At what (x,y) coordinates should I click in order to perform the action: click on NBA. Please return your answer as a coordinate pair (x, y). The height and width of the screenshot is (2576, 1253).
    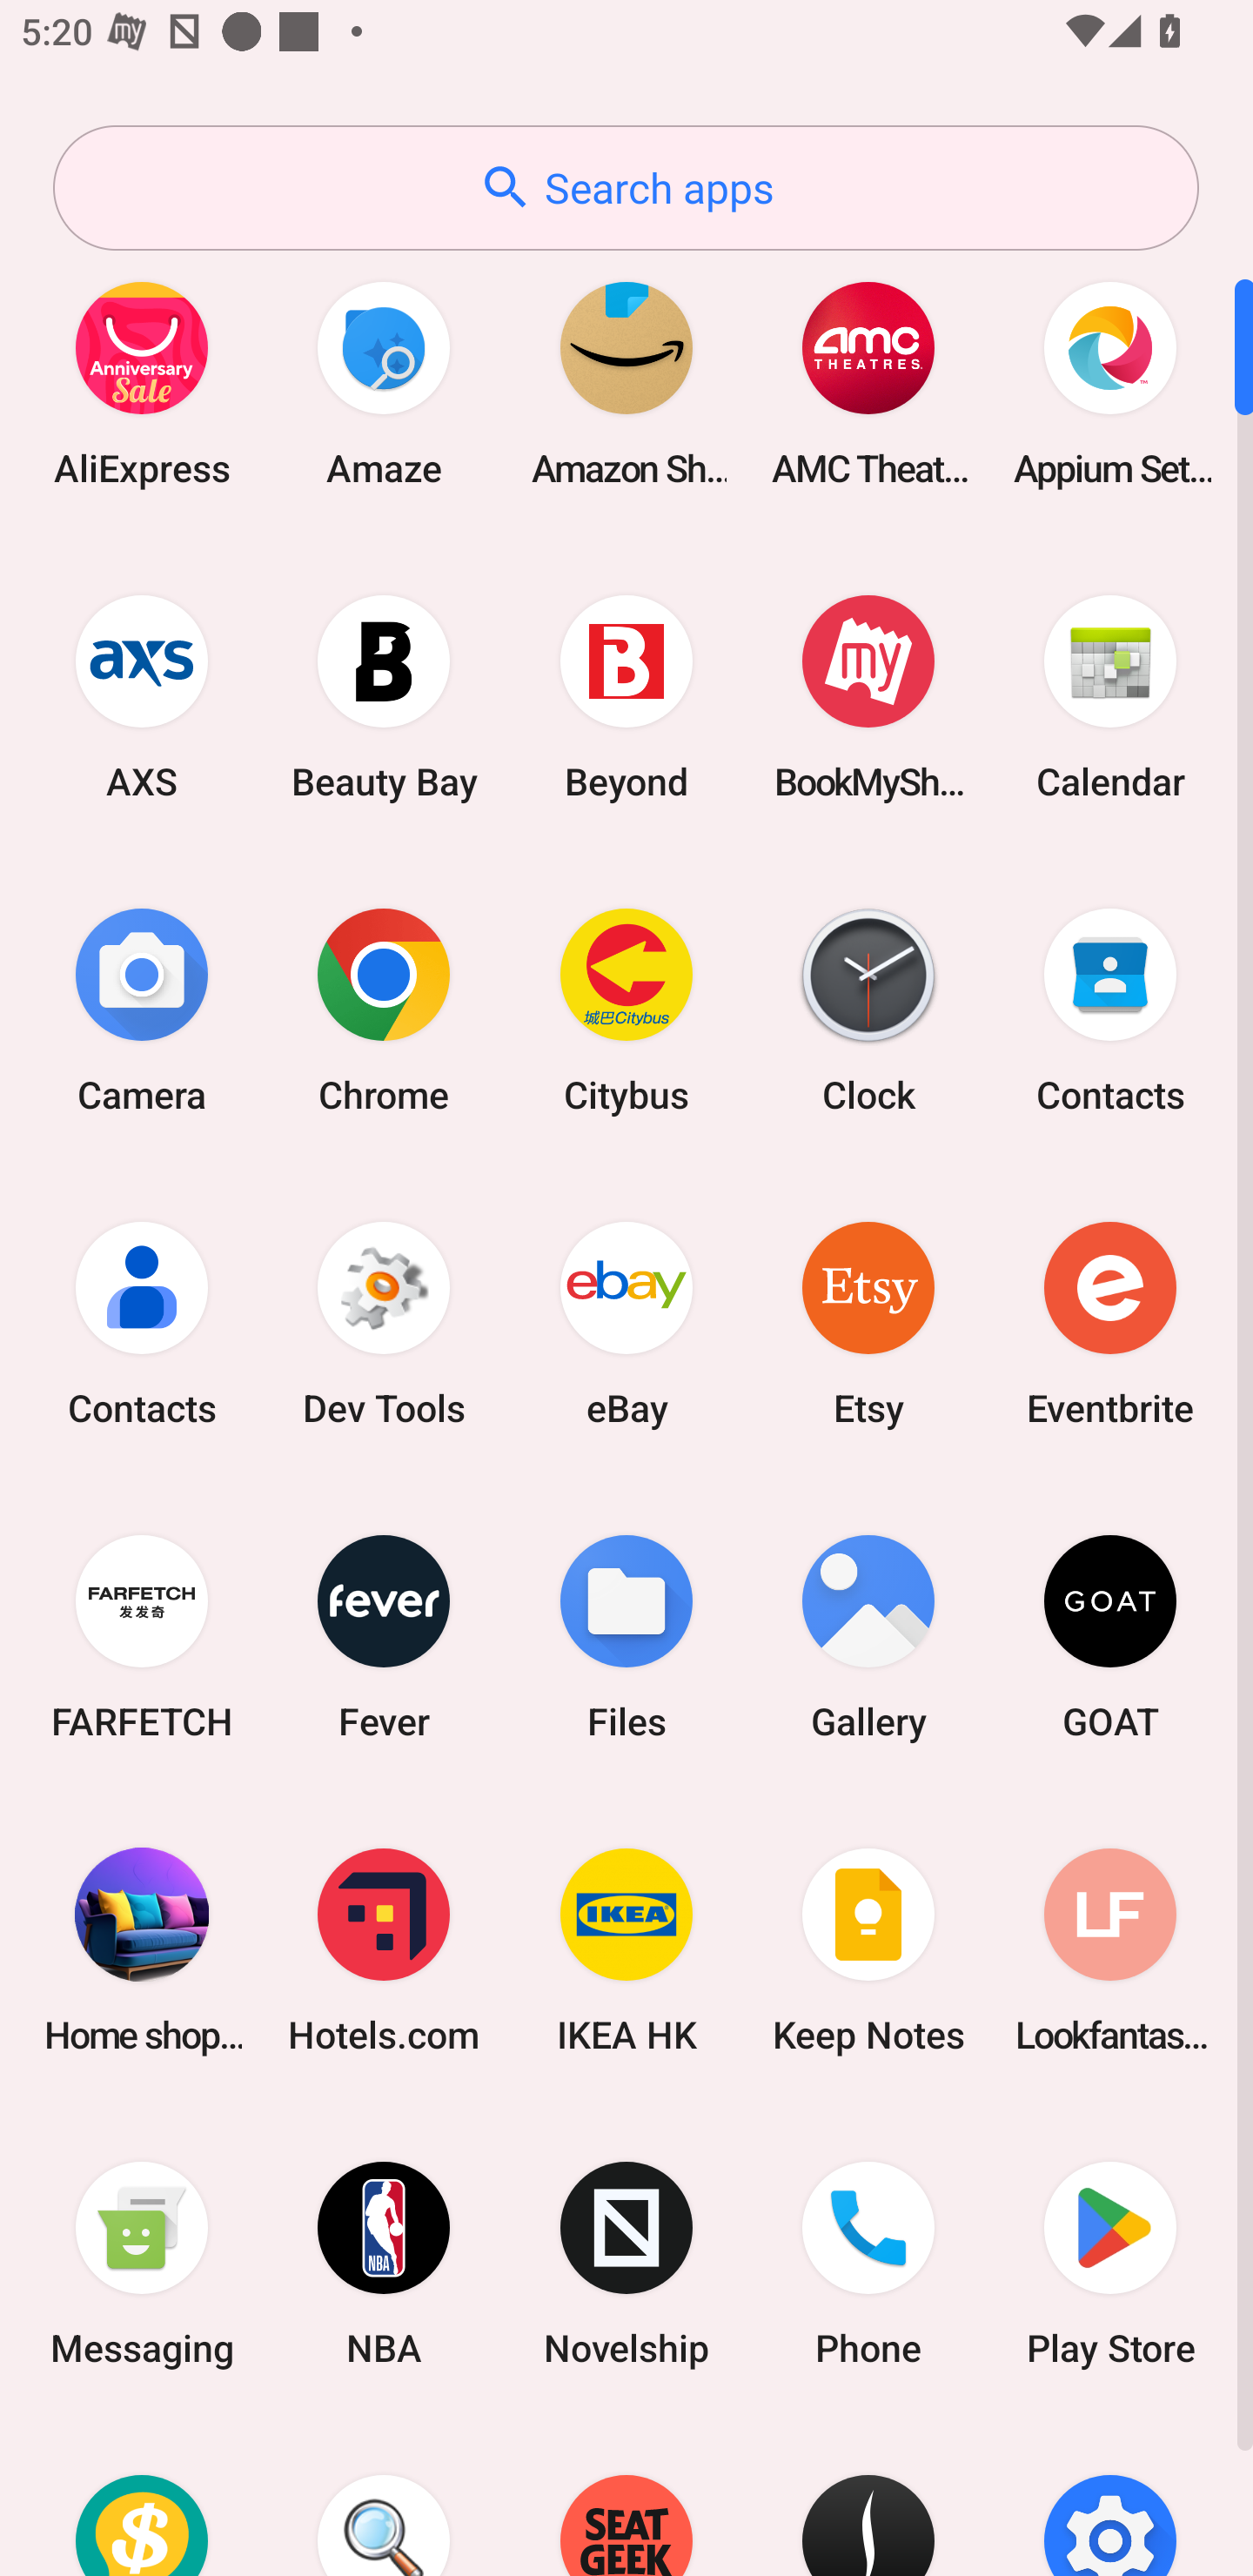
    Looking at the image, I should click on (384, 2264).